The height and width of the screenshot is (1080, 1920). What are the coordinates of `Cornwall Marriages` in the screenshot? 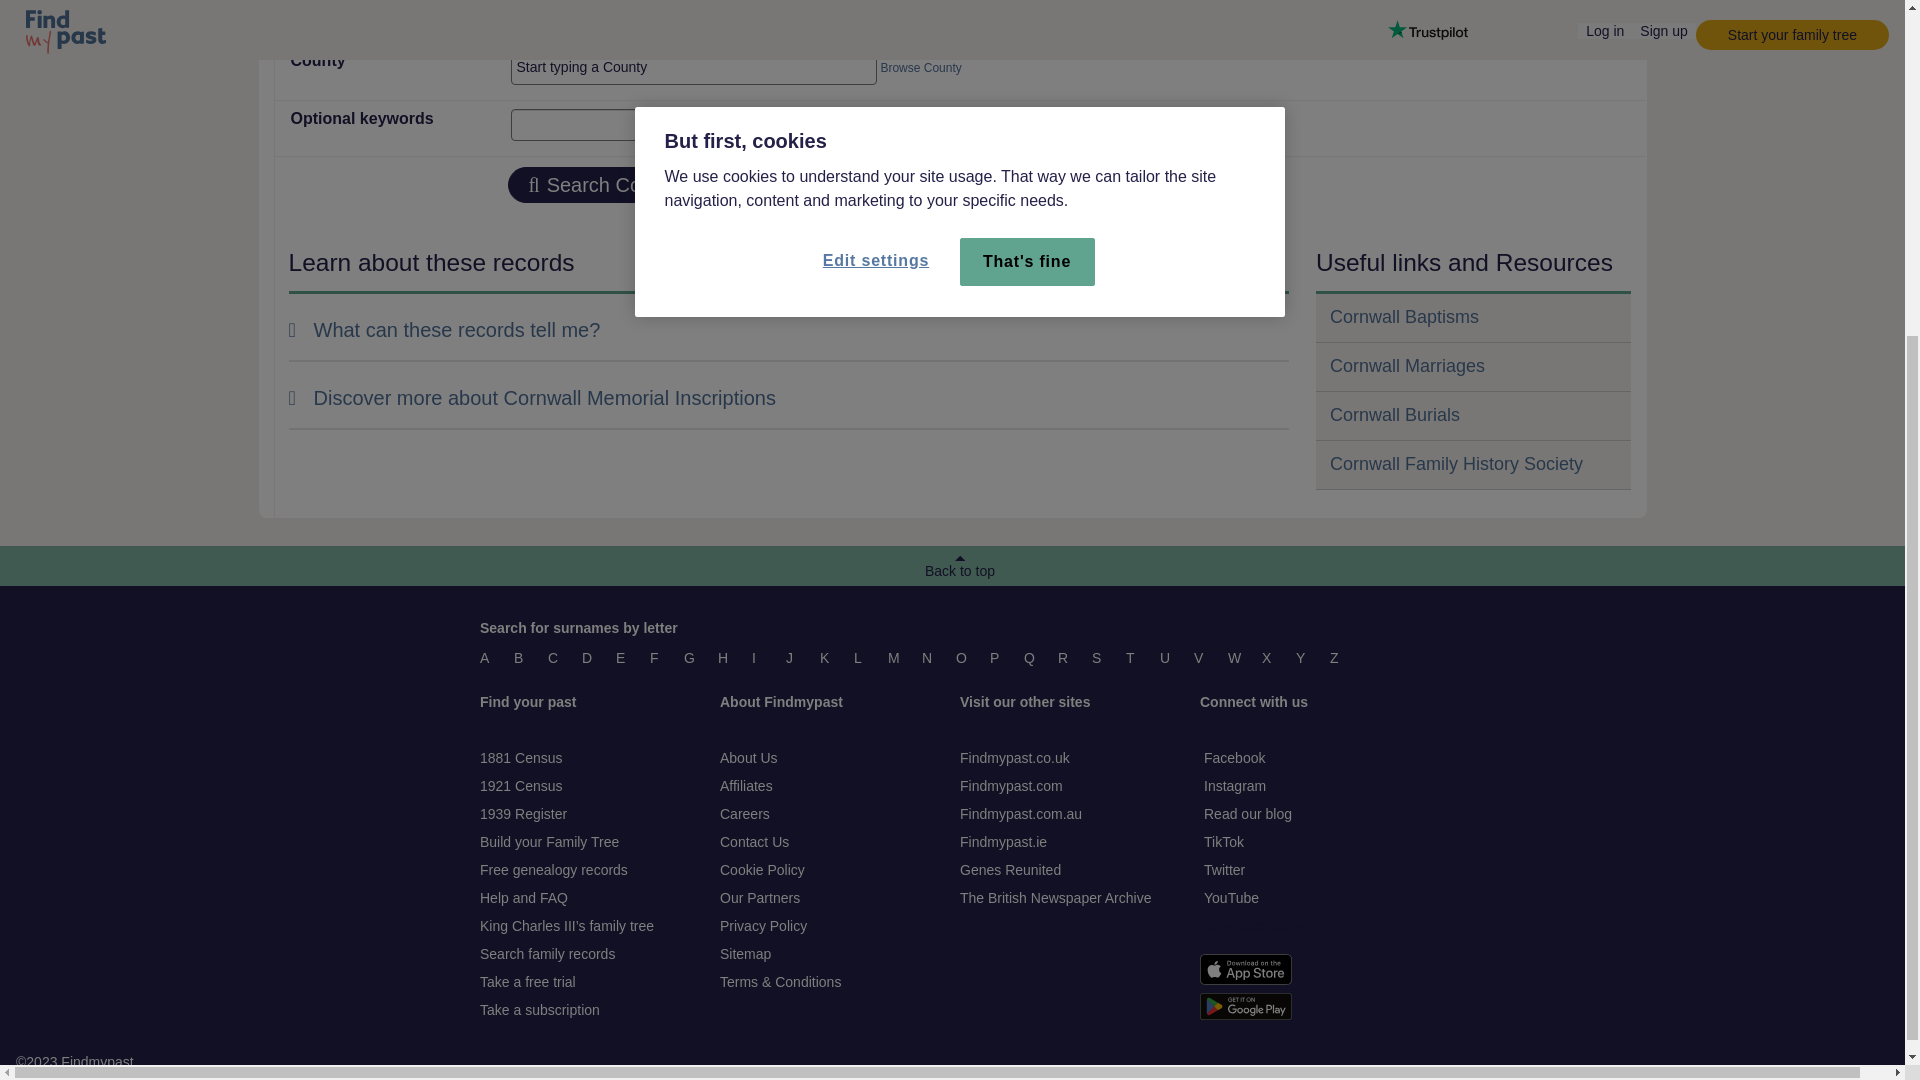 It's located at (1407, 366).